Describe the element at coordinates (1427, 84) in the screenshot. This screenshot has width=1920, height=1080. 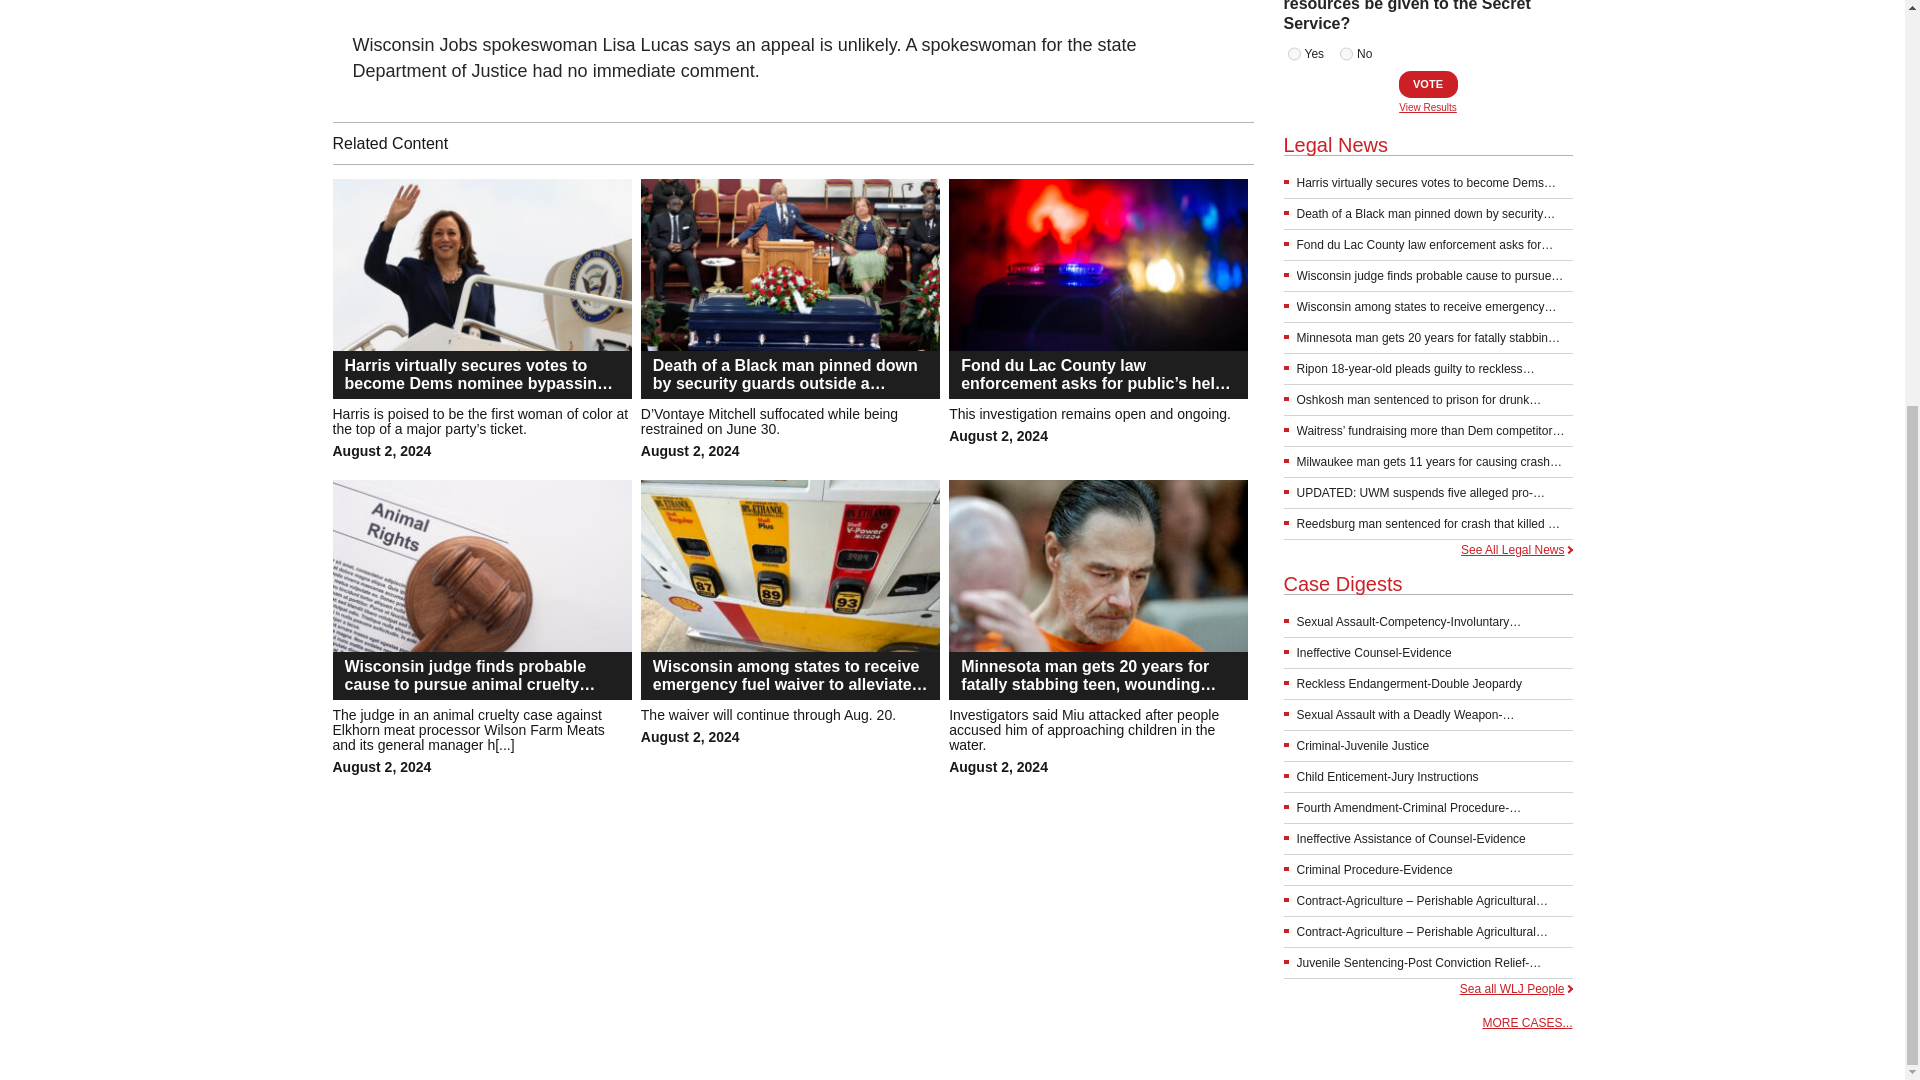
I see `   Vote   ` at that location.